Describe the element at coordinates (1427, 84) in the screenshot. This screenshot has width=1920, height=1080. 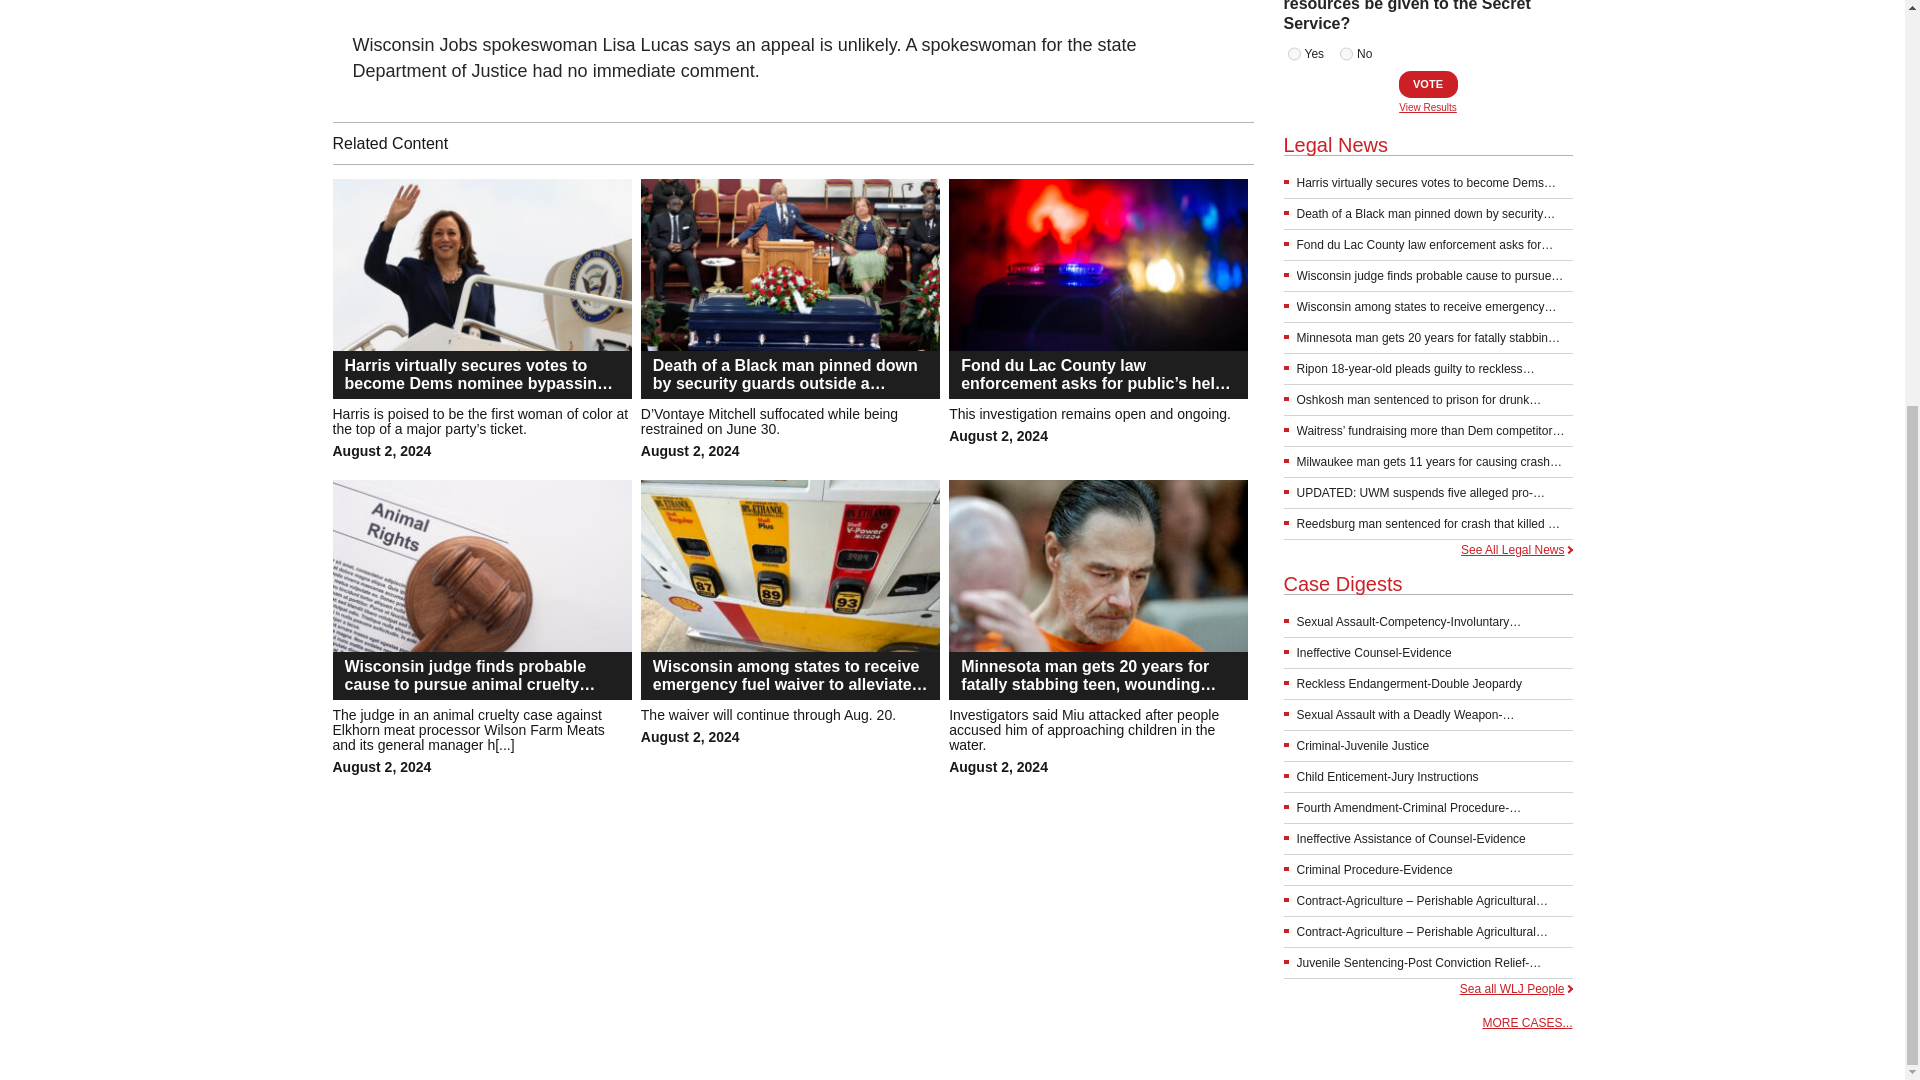
I see `   Vote   ` at that location.